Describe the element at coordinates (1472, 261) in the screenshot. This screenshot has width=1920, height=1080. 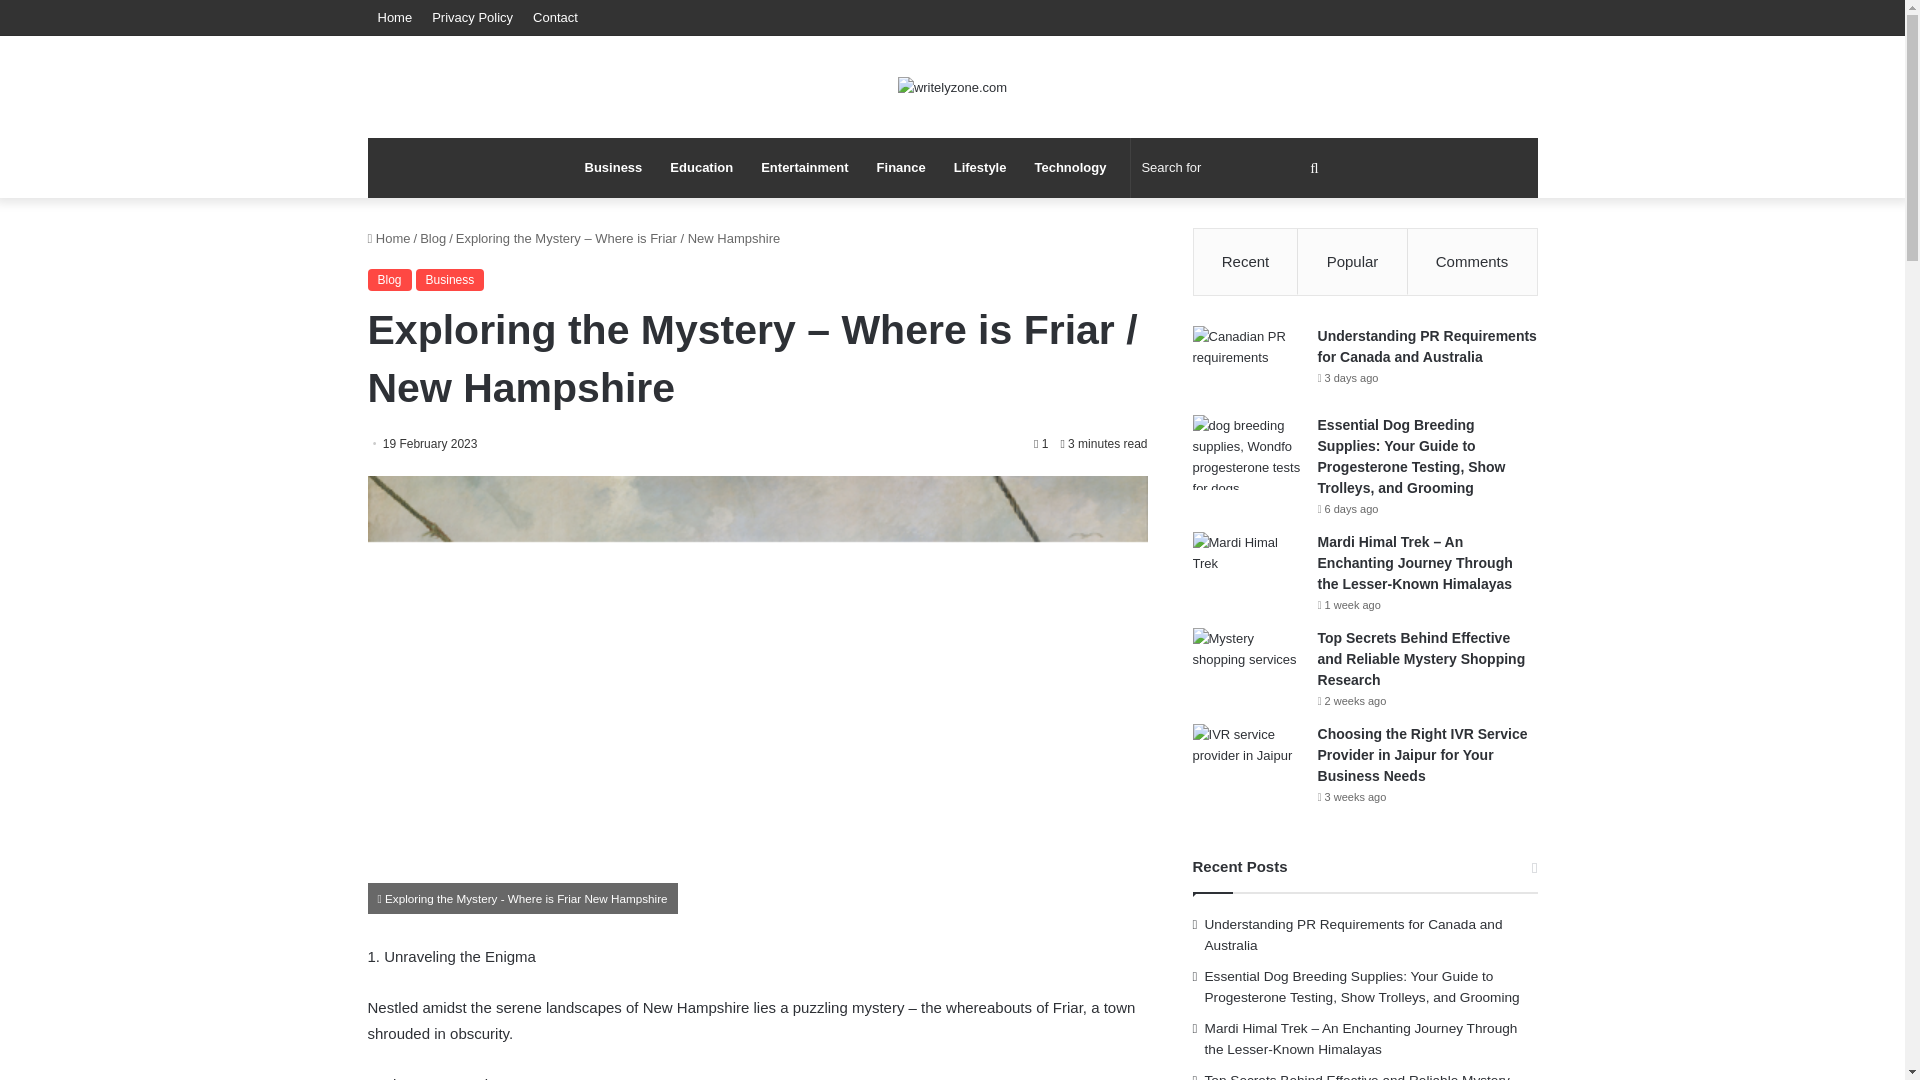
I see `Comments` at that location.